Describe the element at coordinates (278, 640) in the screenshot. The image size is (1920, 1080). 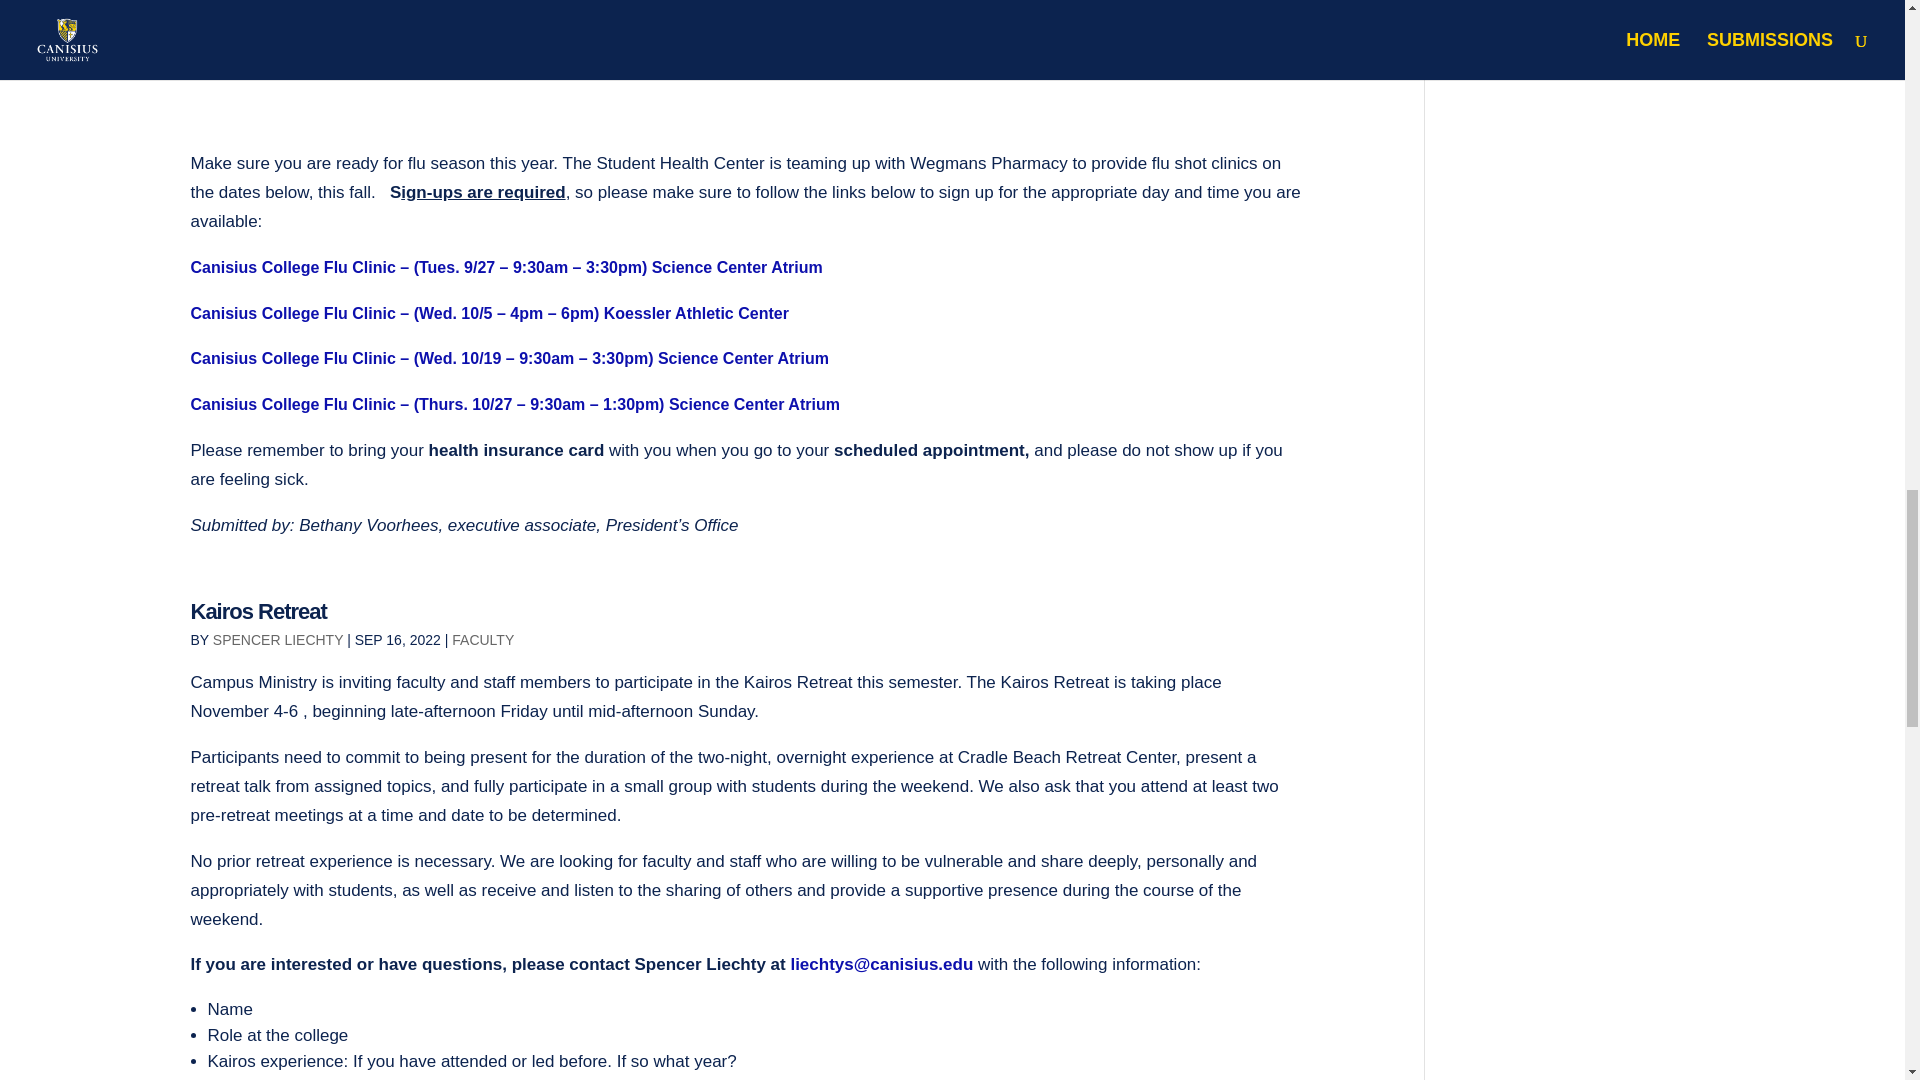
I see `SPENCER LIECHTY` at that location.